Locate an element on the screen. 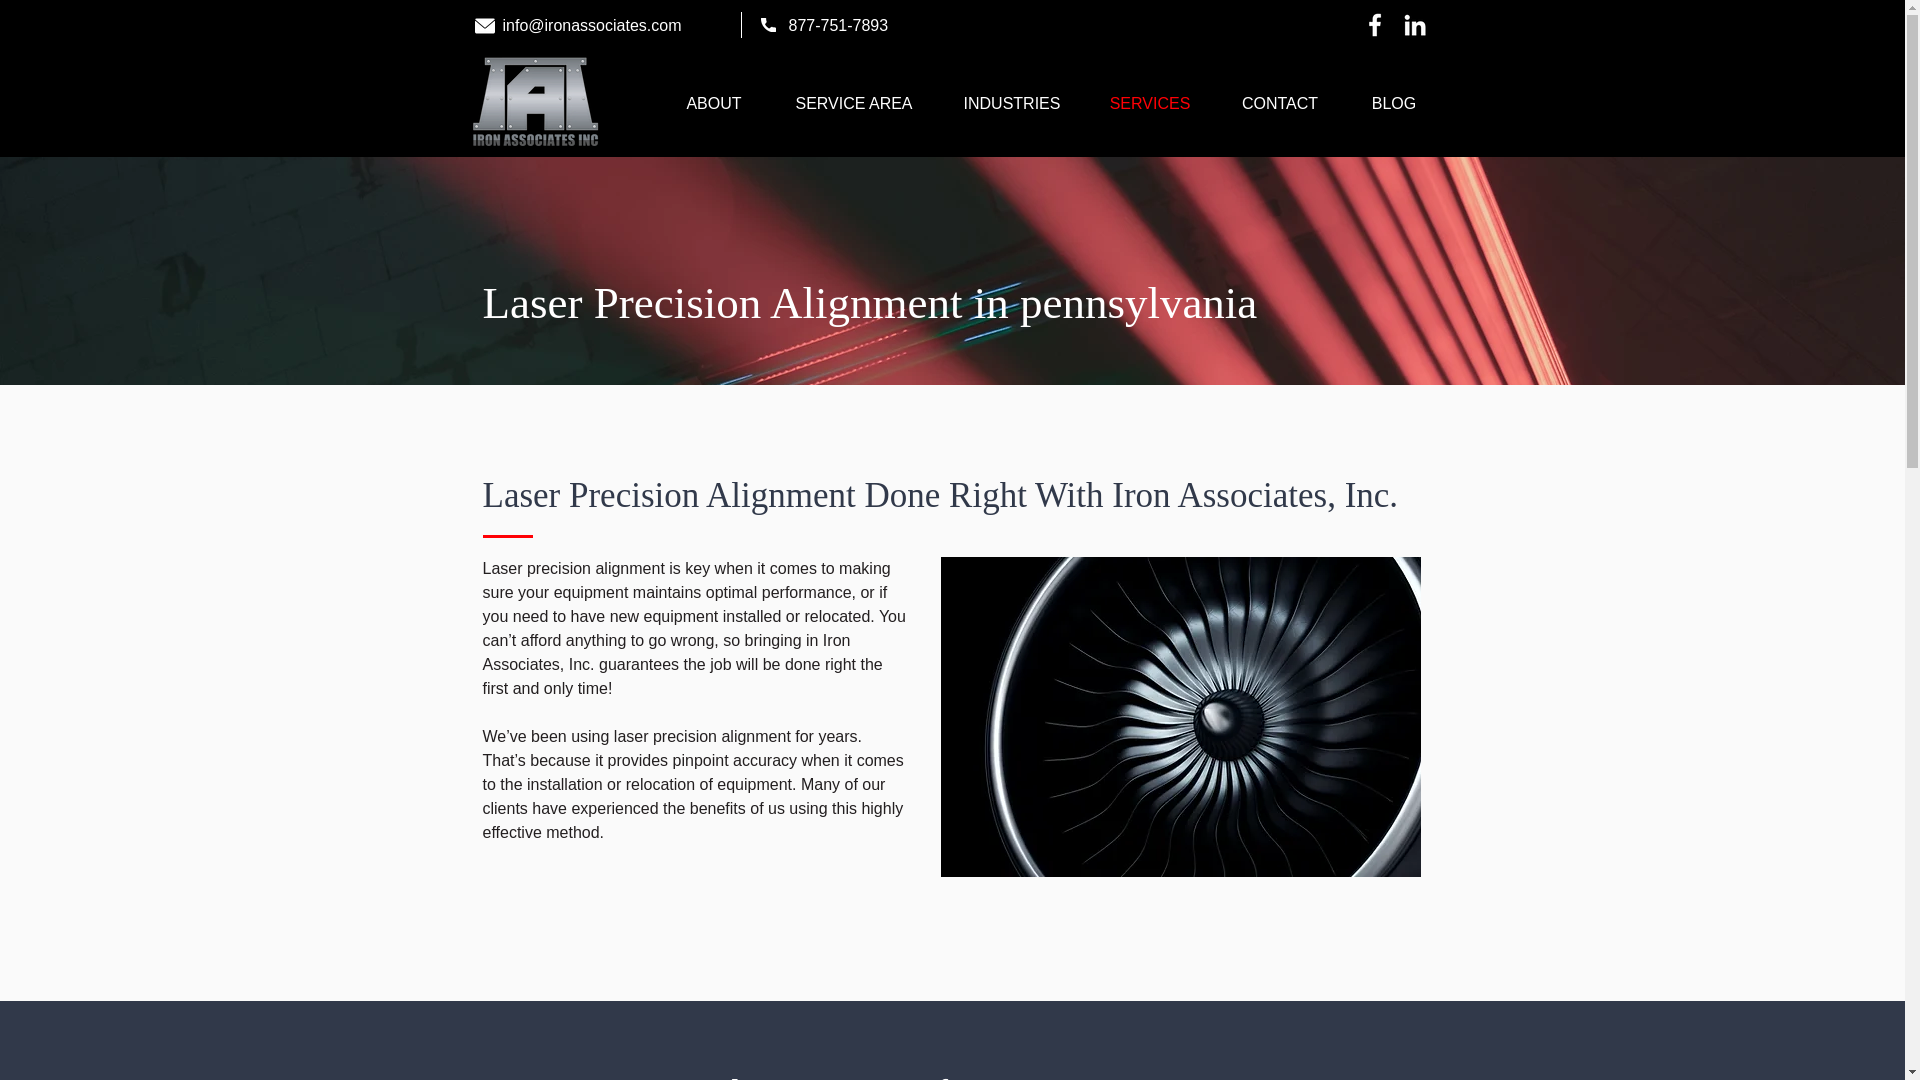 This screenshot has height=1080, width=1920. SERVICES is located at coordinates (1150, 104).